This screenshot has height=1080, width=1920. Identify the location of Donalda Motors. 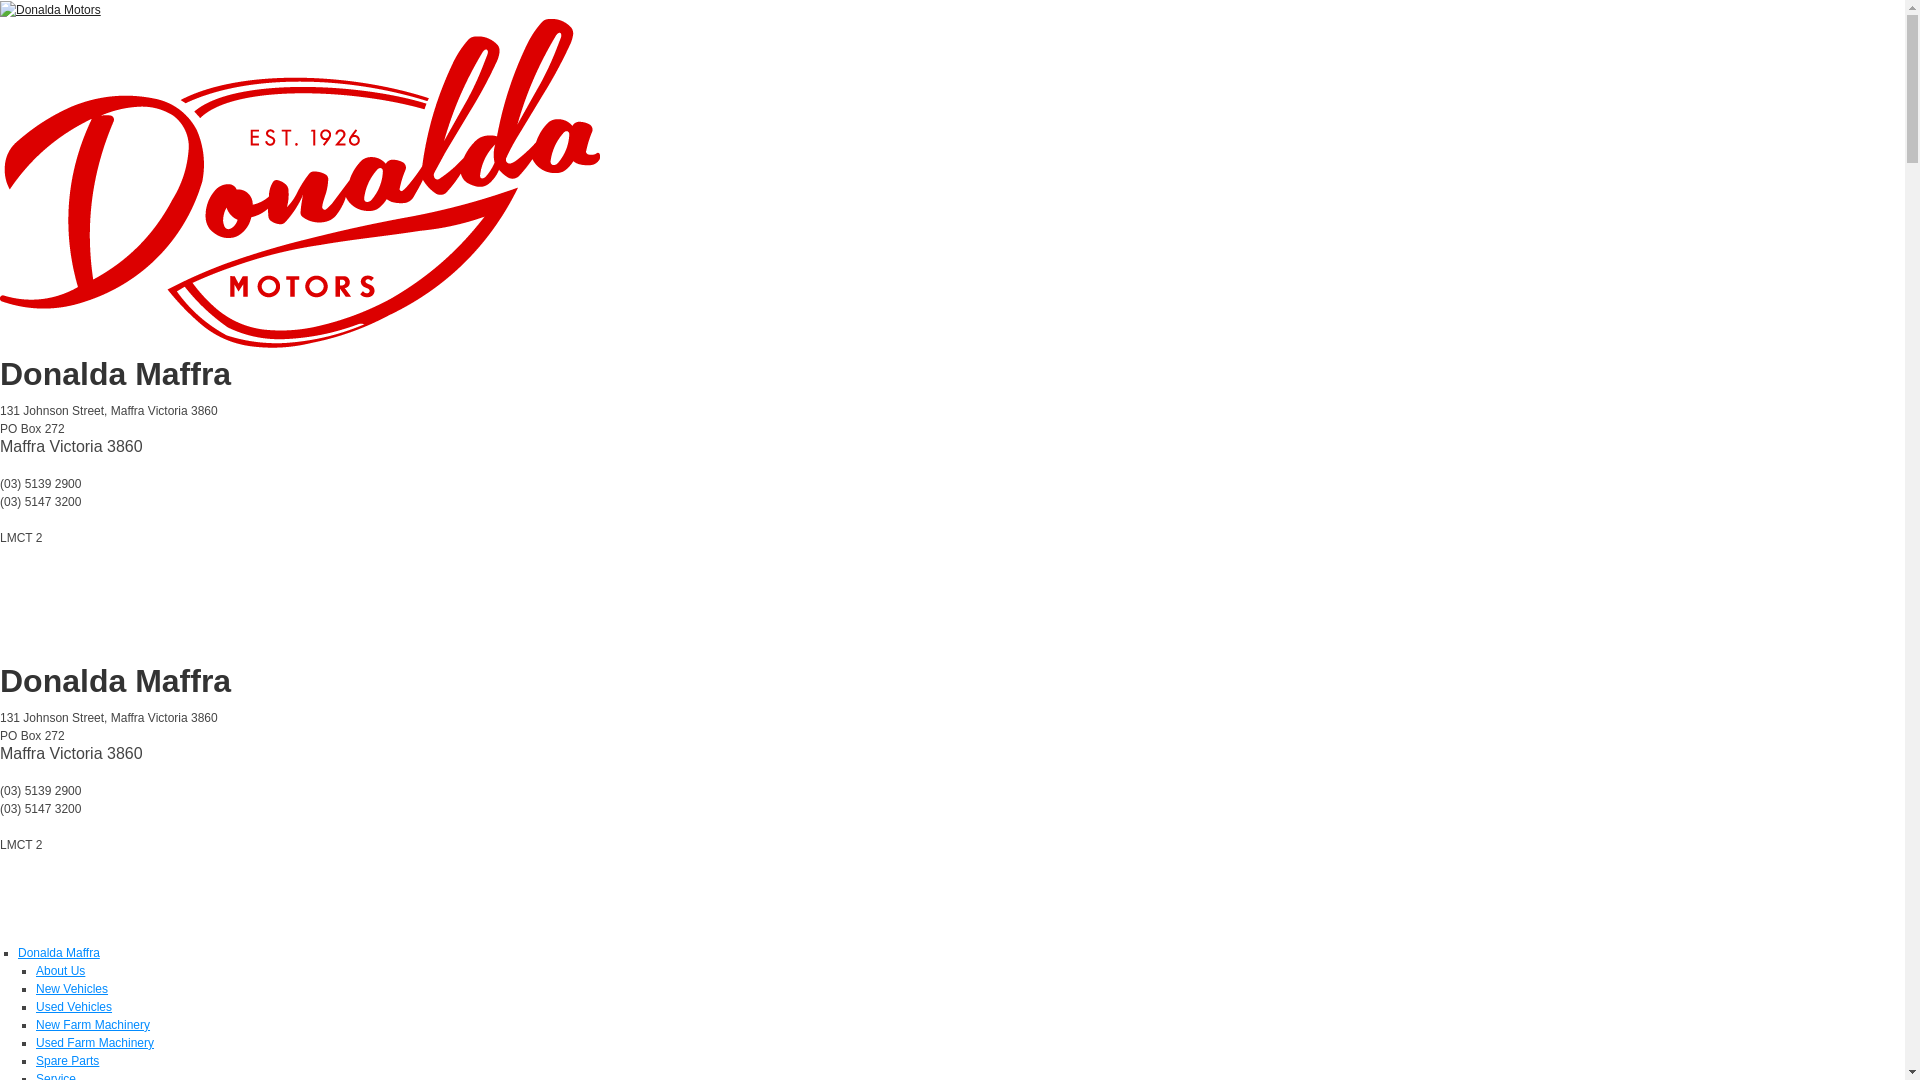
(300, 183).